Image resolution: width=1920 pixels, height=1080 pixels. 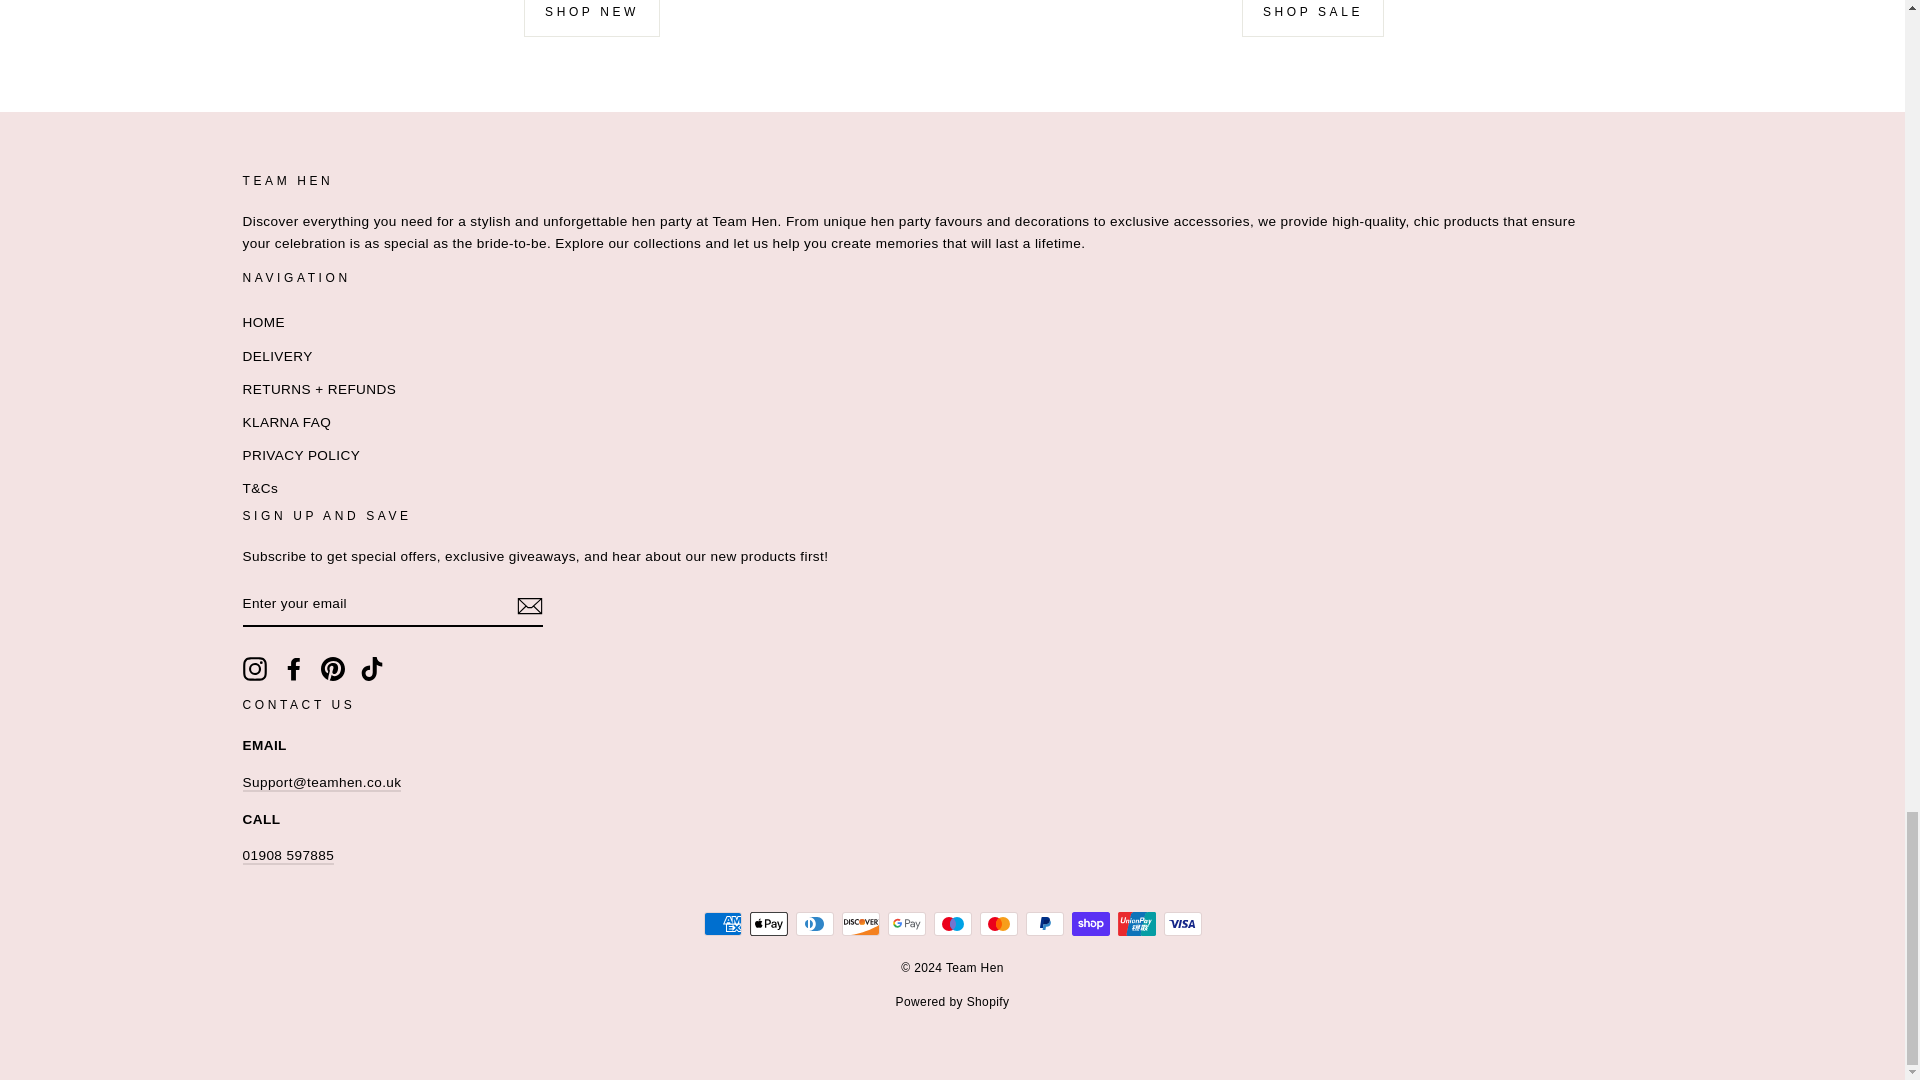 I want to click on Apple Pay, so click(x=768, y=924).